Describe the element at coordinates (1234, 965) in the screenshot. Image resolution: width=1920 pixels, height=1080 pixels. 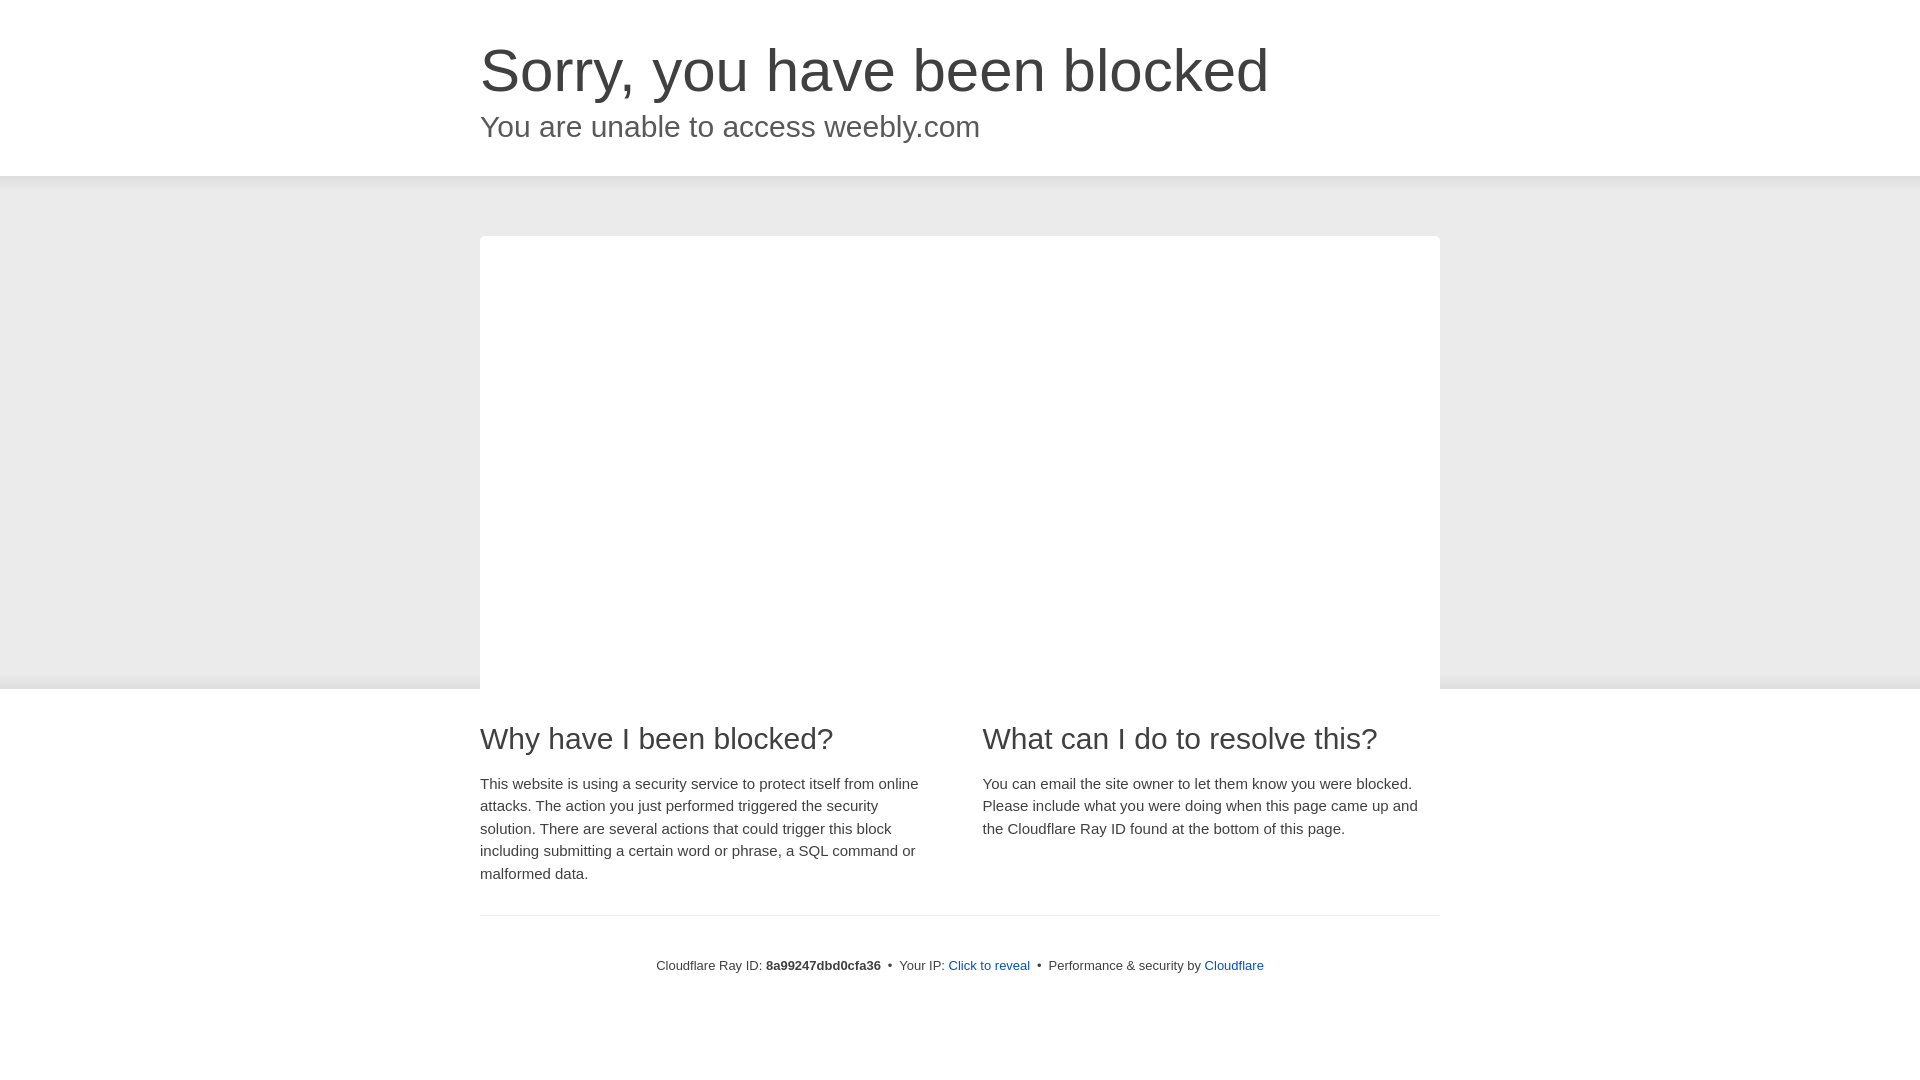
I see `Cloudflare` at that location.